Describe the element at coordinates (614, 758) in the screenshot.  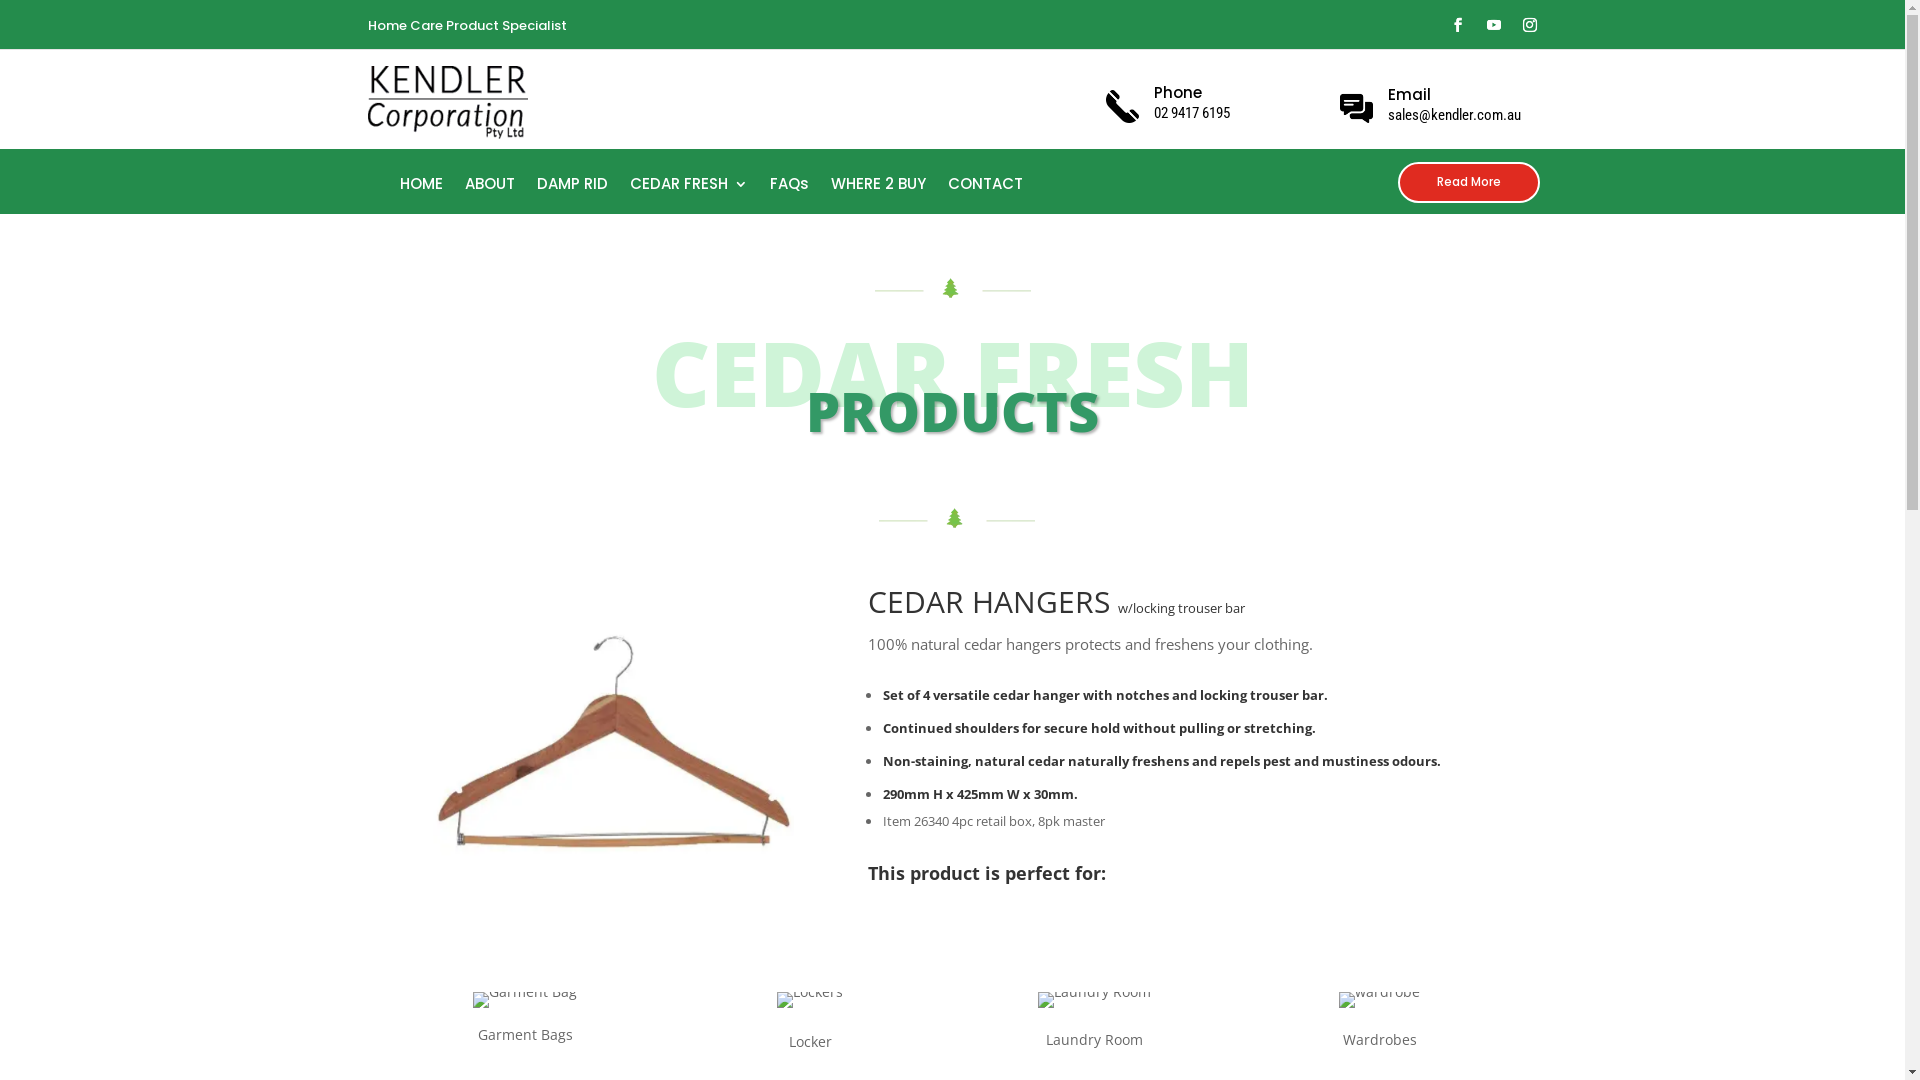
I see `cedar Hanger` at that location.